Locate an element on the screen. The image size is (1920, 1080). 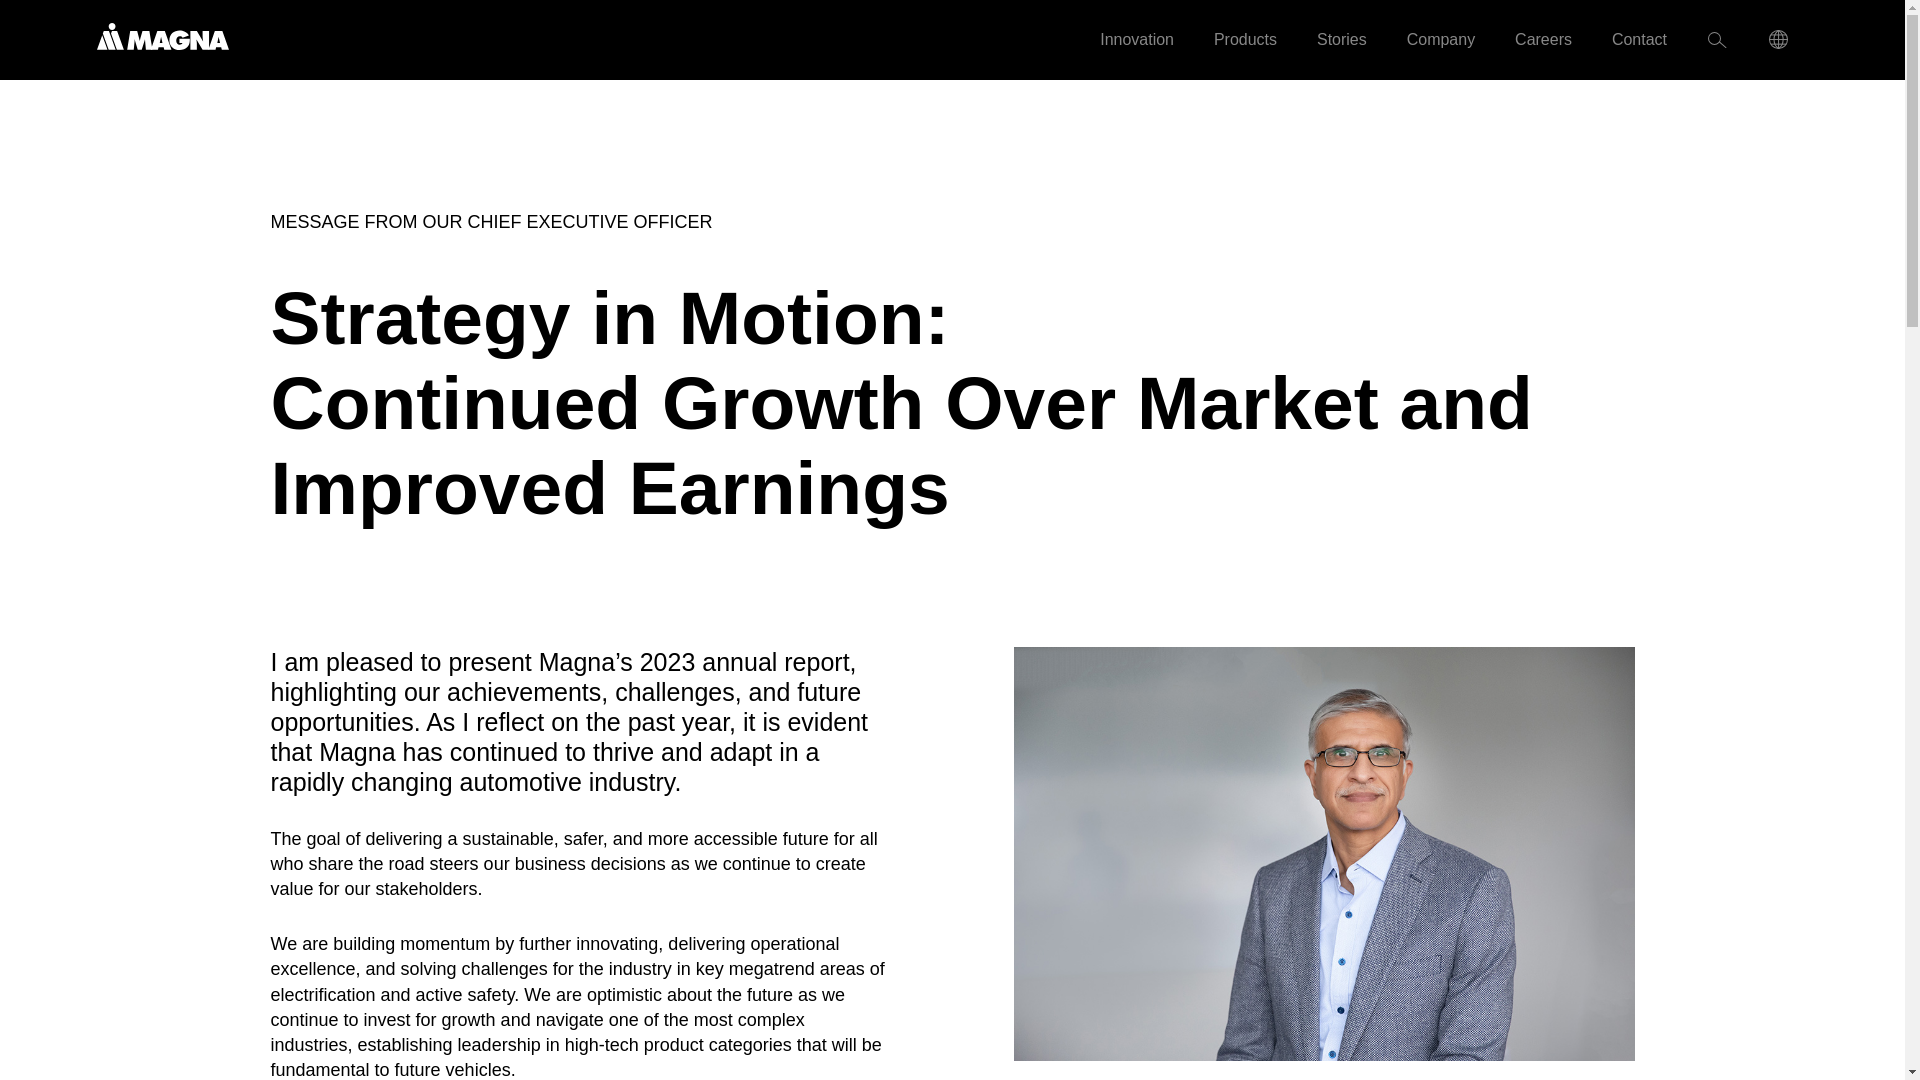
Products is located at coordinates (1246, 40).